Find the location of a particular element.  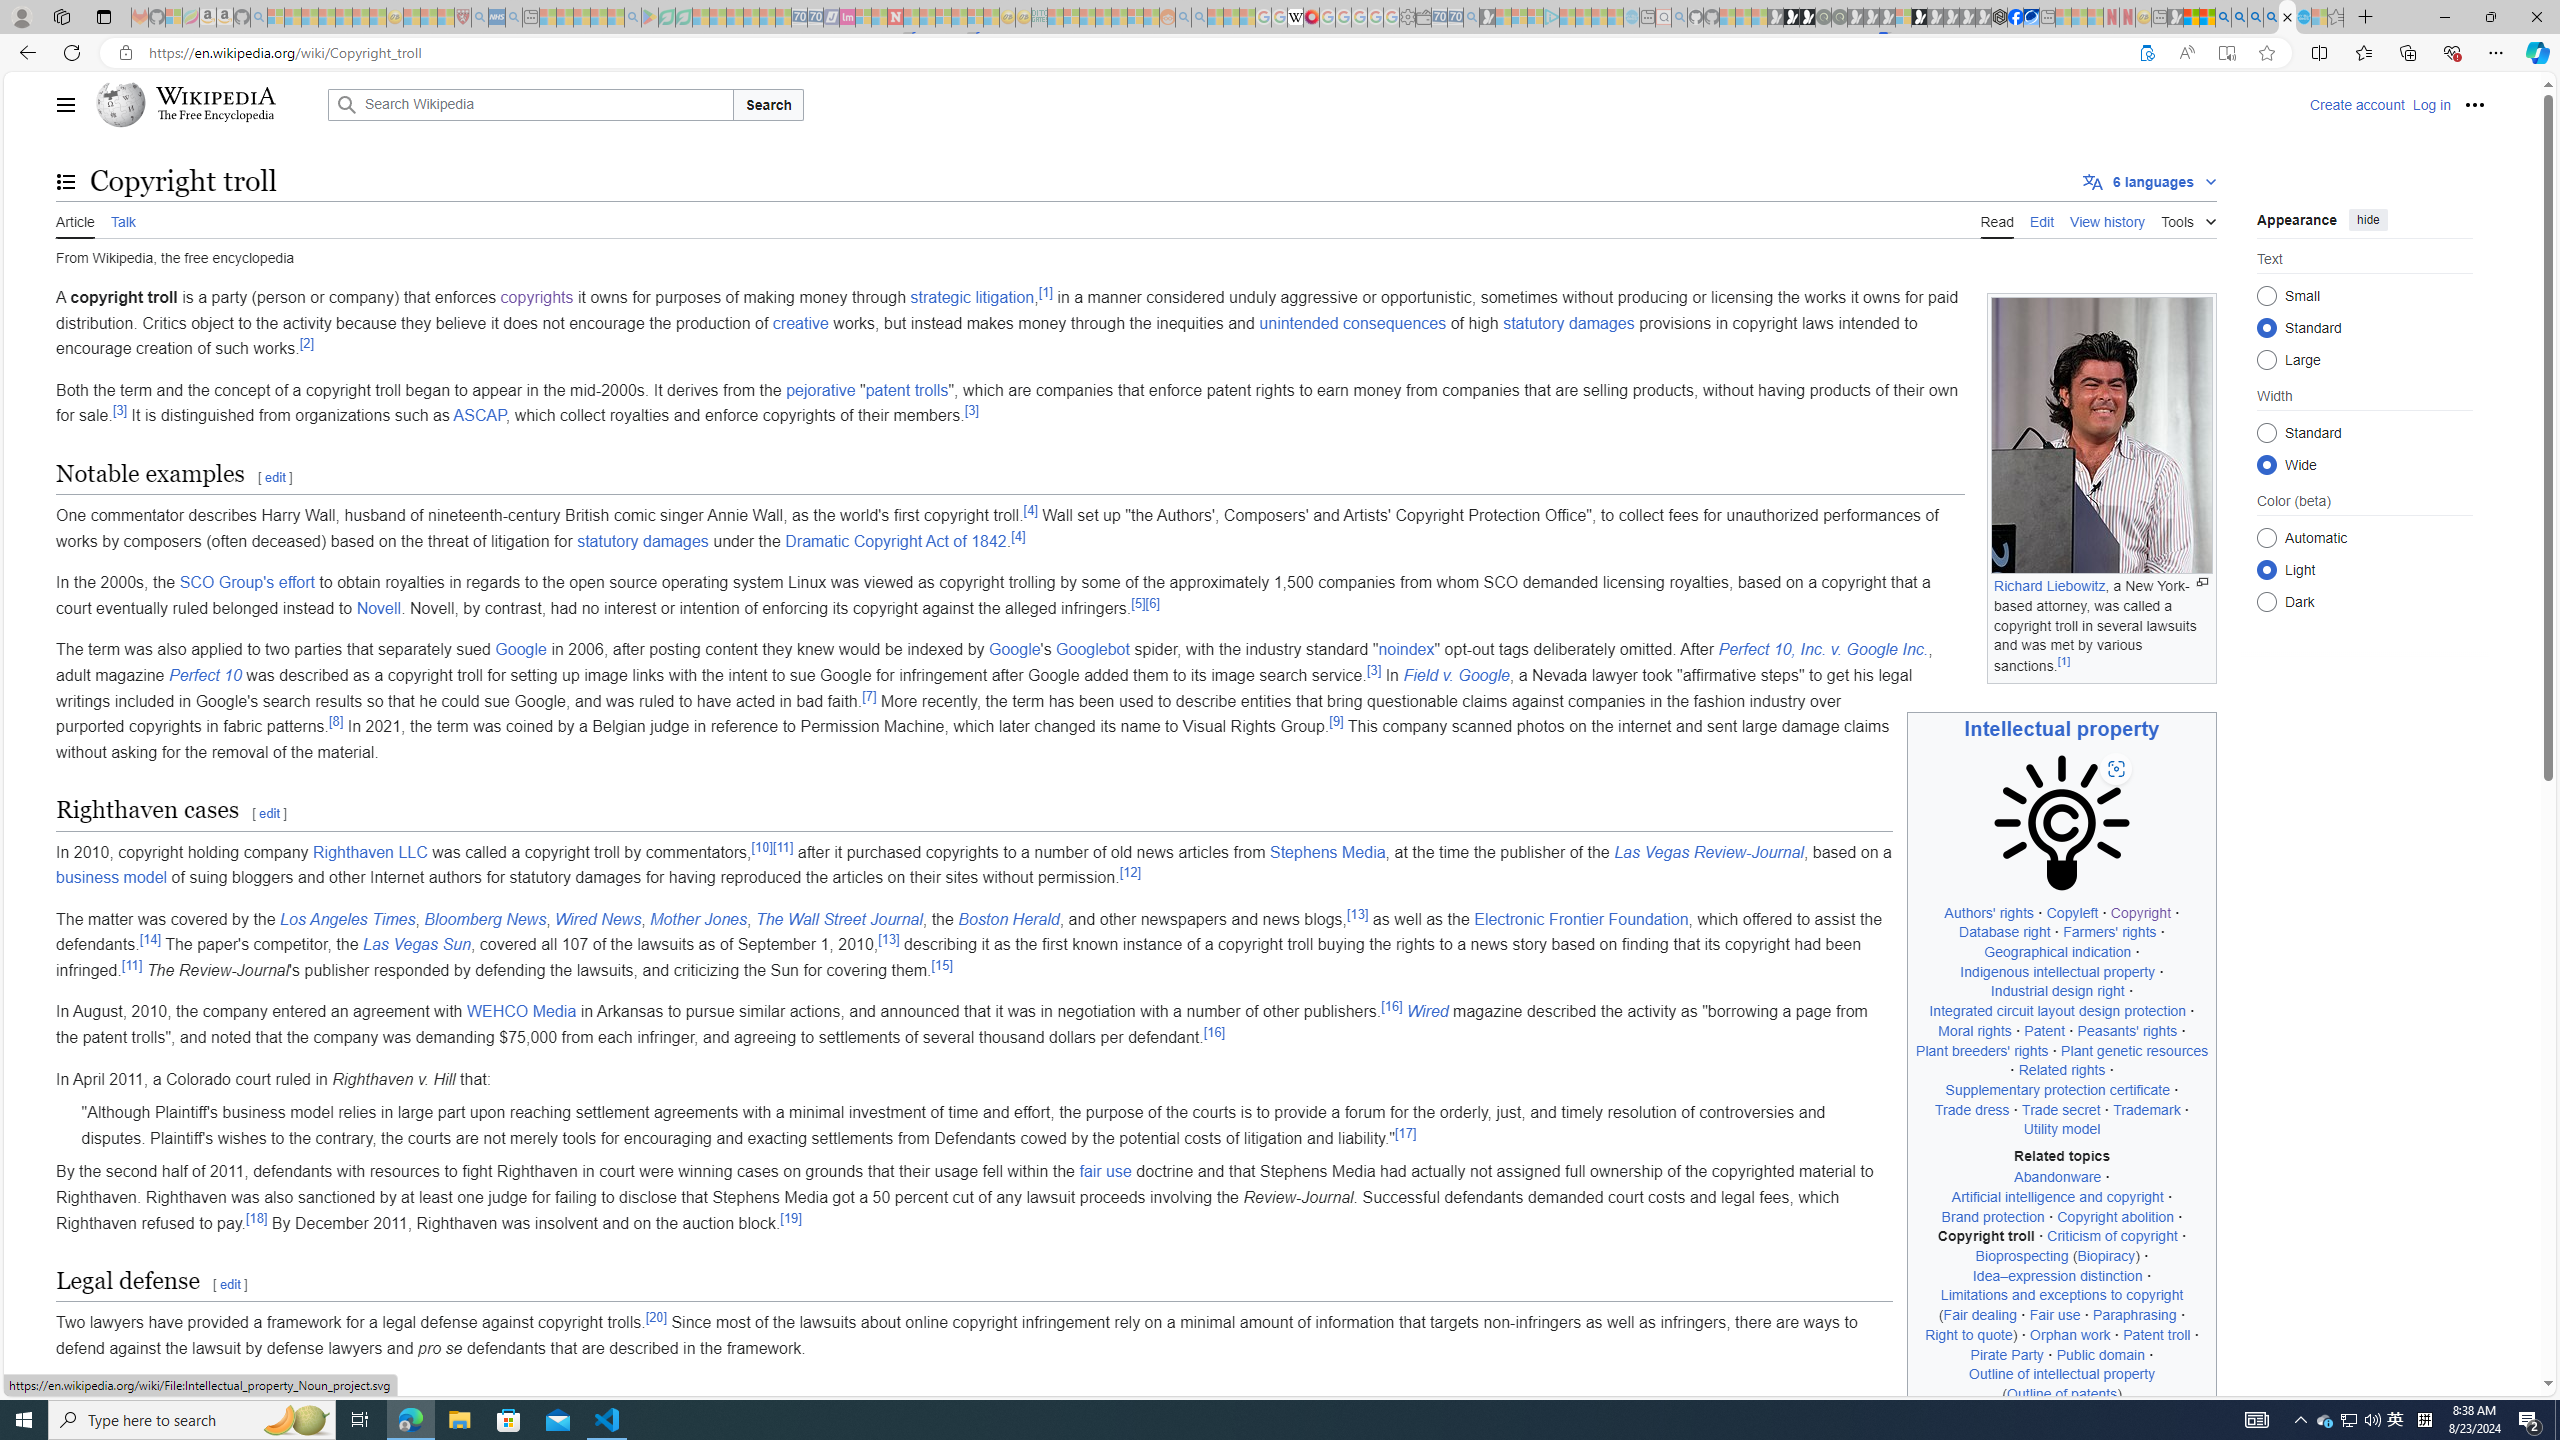

Kinda Frugal - MSN - Sleeping is located at coordinates (1120, 17).